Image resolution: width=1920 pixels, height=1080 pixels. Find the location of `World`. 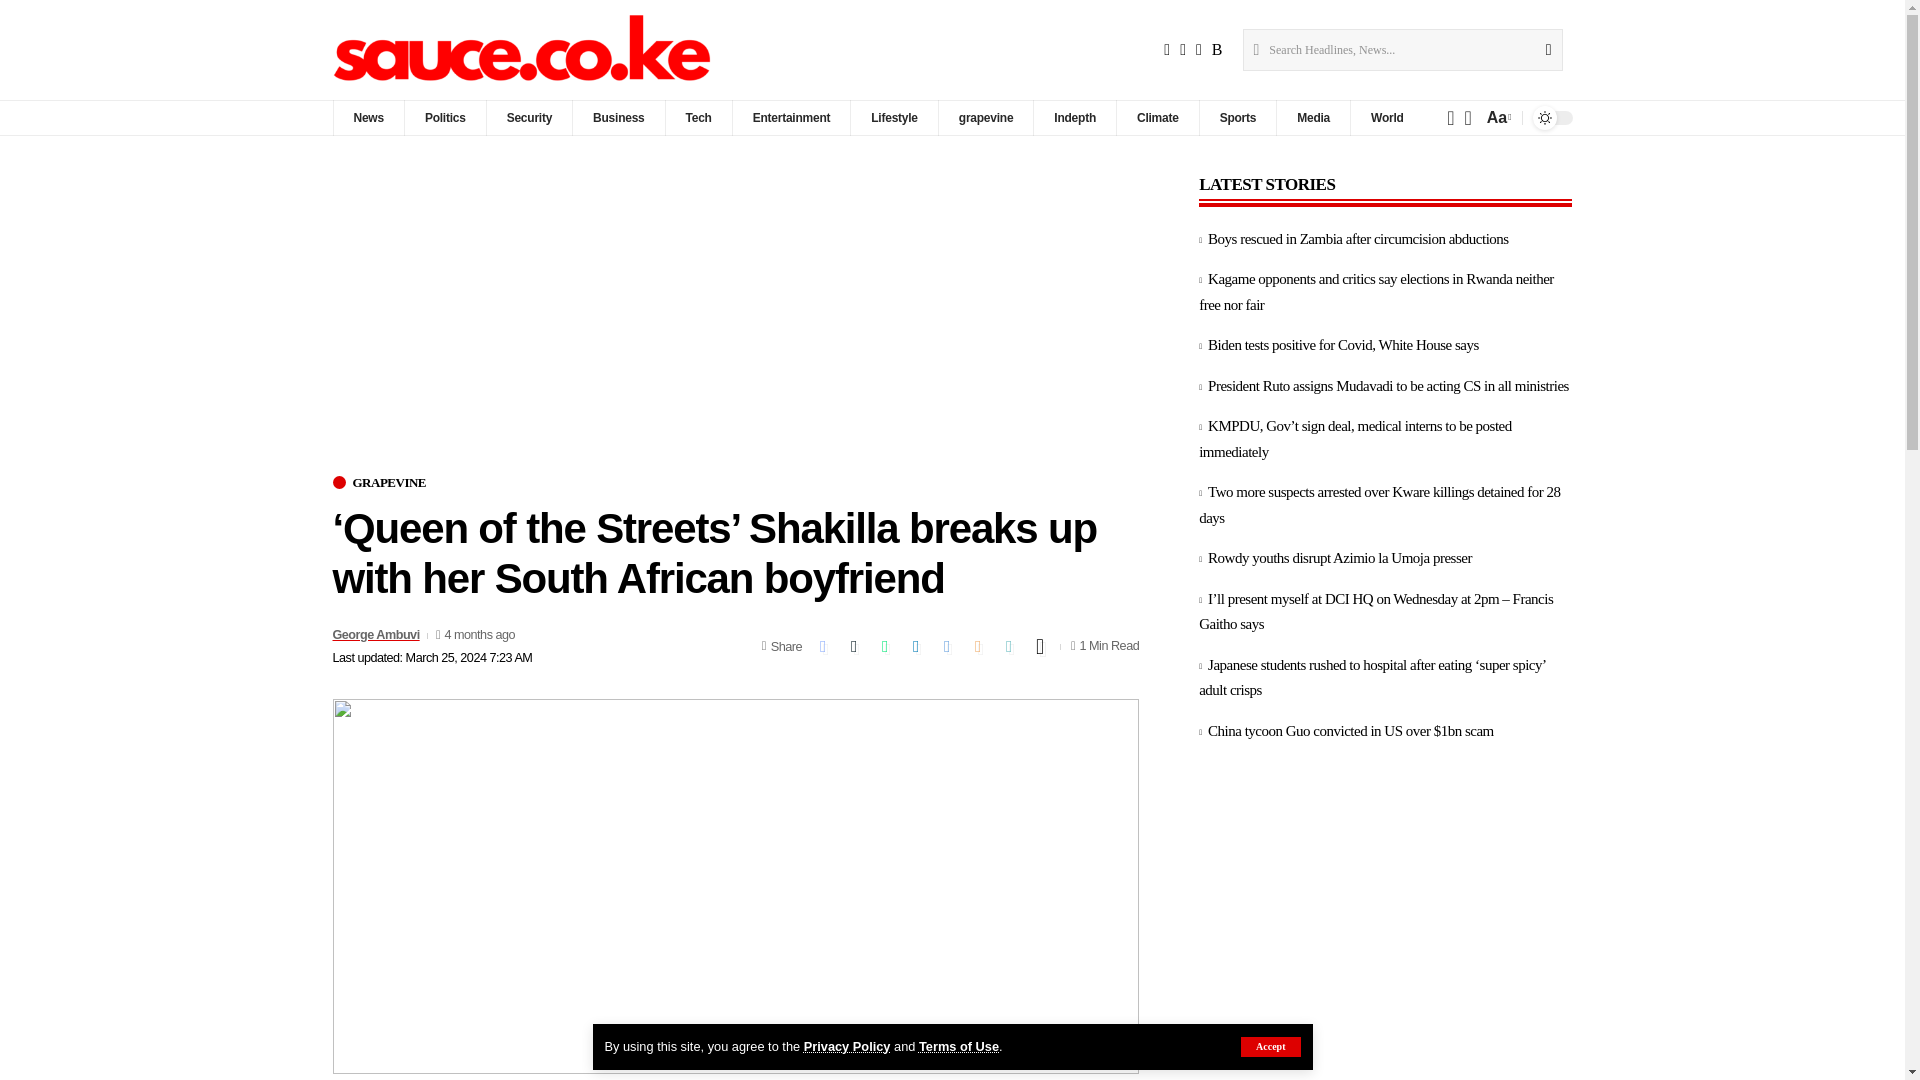

World is located at coordinates (1386, 118).